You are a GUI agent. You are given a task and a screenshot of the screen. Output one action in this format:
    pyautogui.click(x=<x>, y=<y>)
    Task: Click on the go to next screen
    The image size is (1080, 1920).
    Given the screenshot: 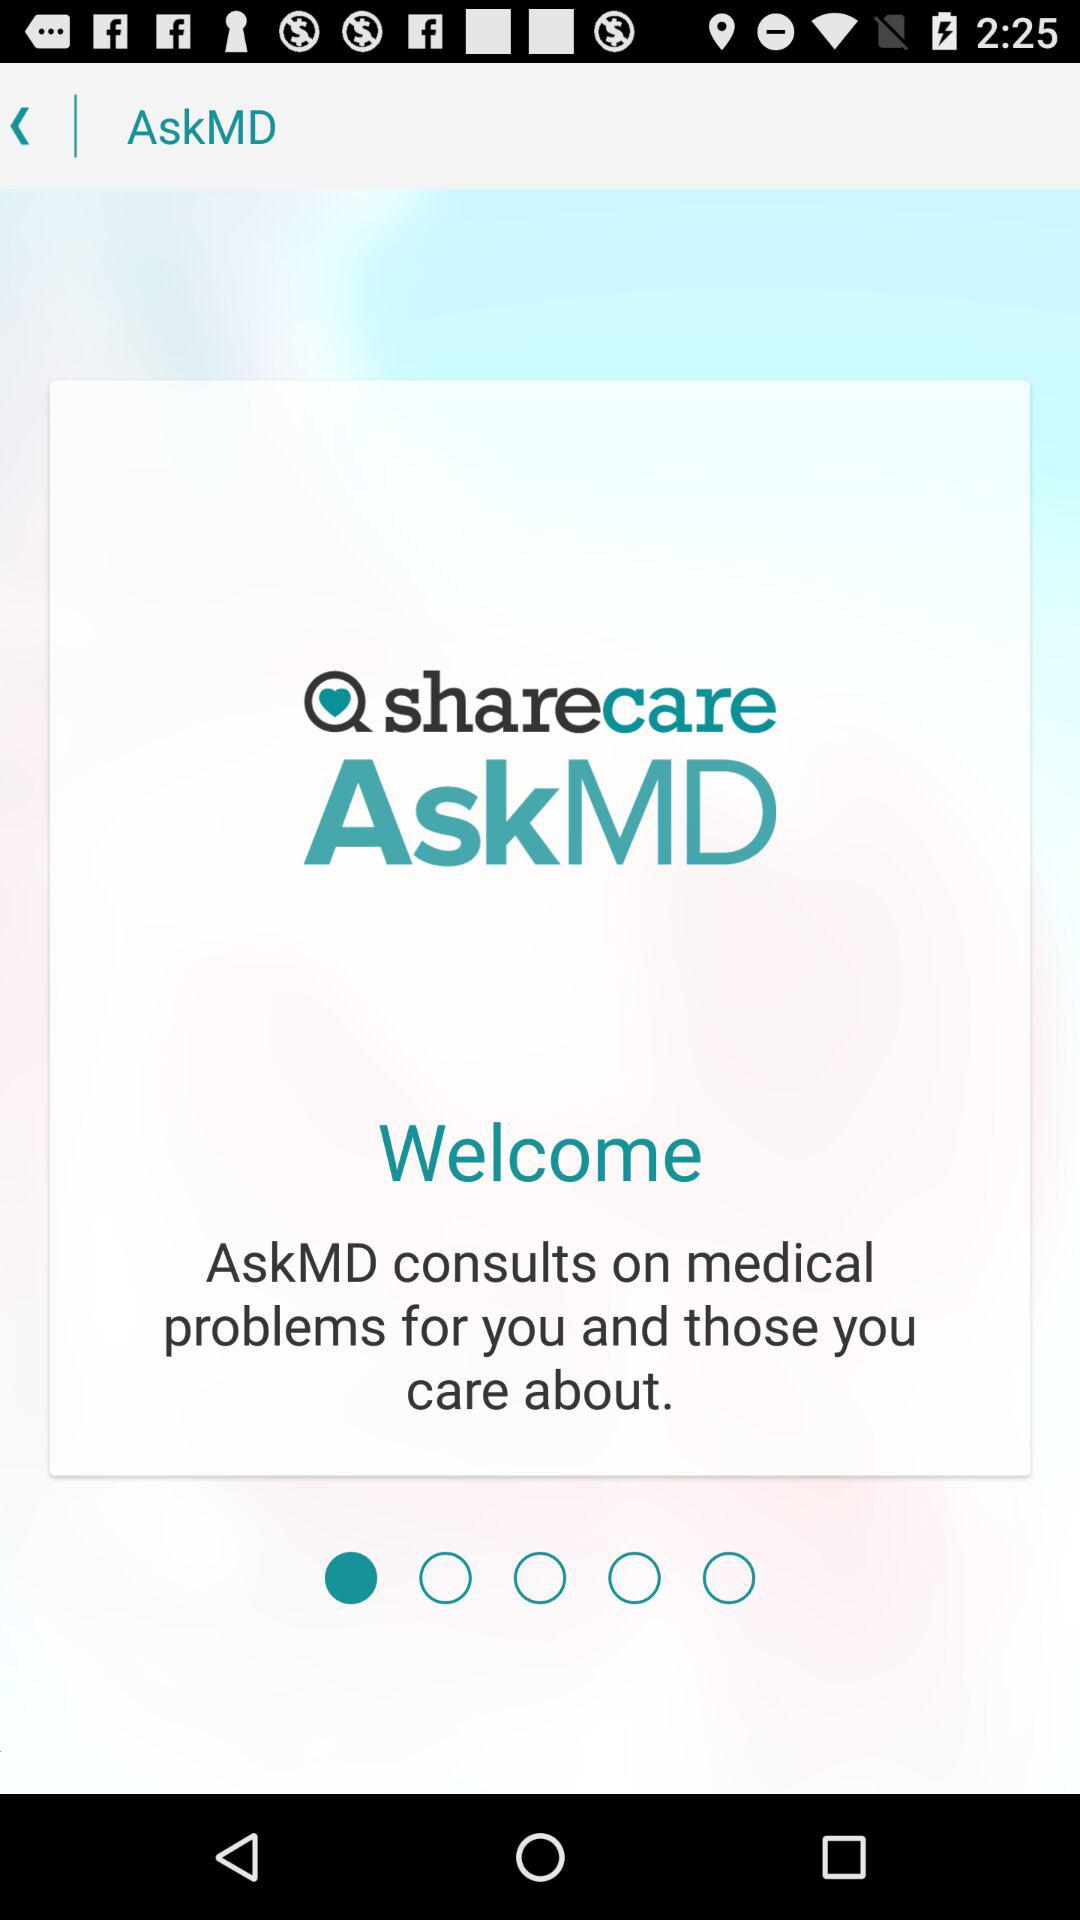 What is the action you would take?
    pyautogui.click(x=445, y=1578)
    